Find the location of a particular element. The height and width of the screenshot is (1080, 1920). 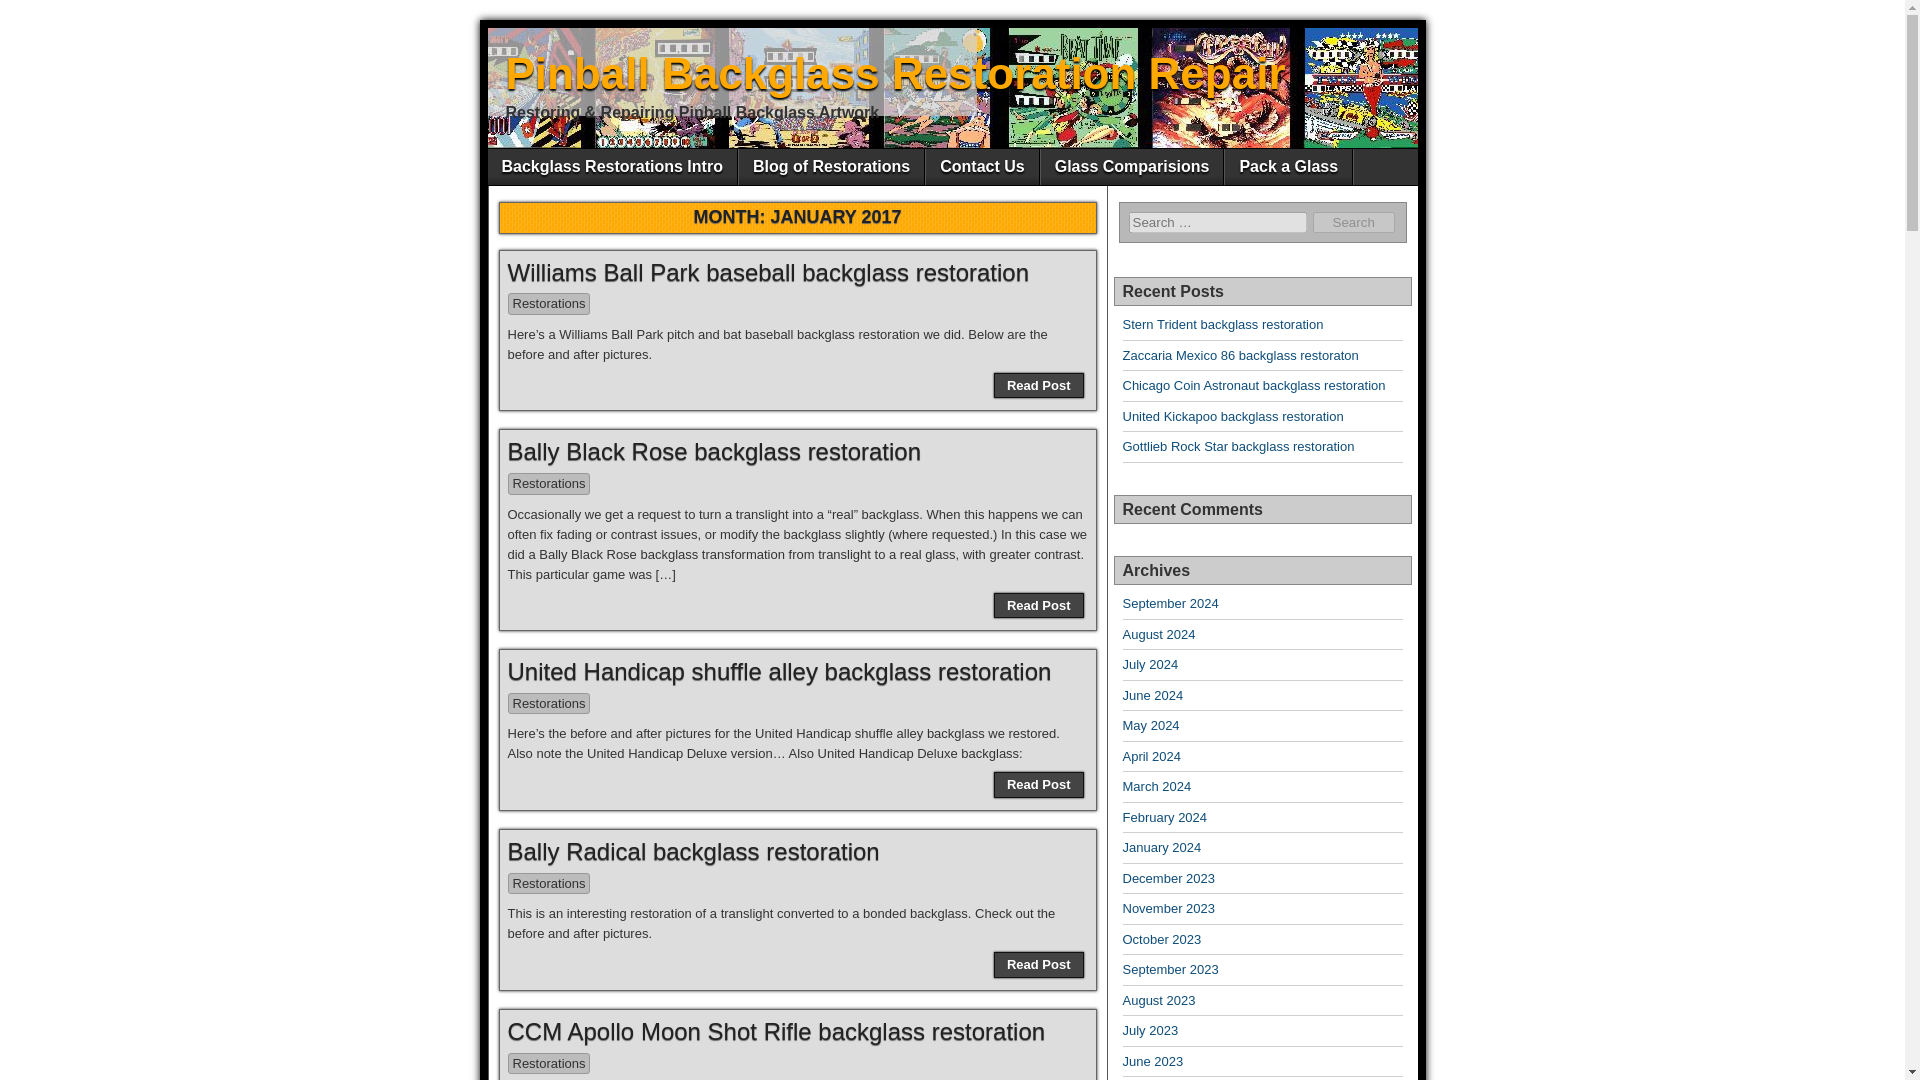

September 2024 is located at coordinates (1169, 604).